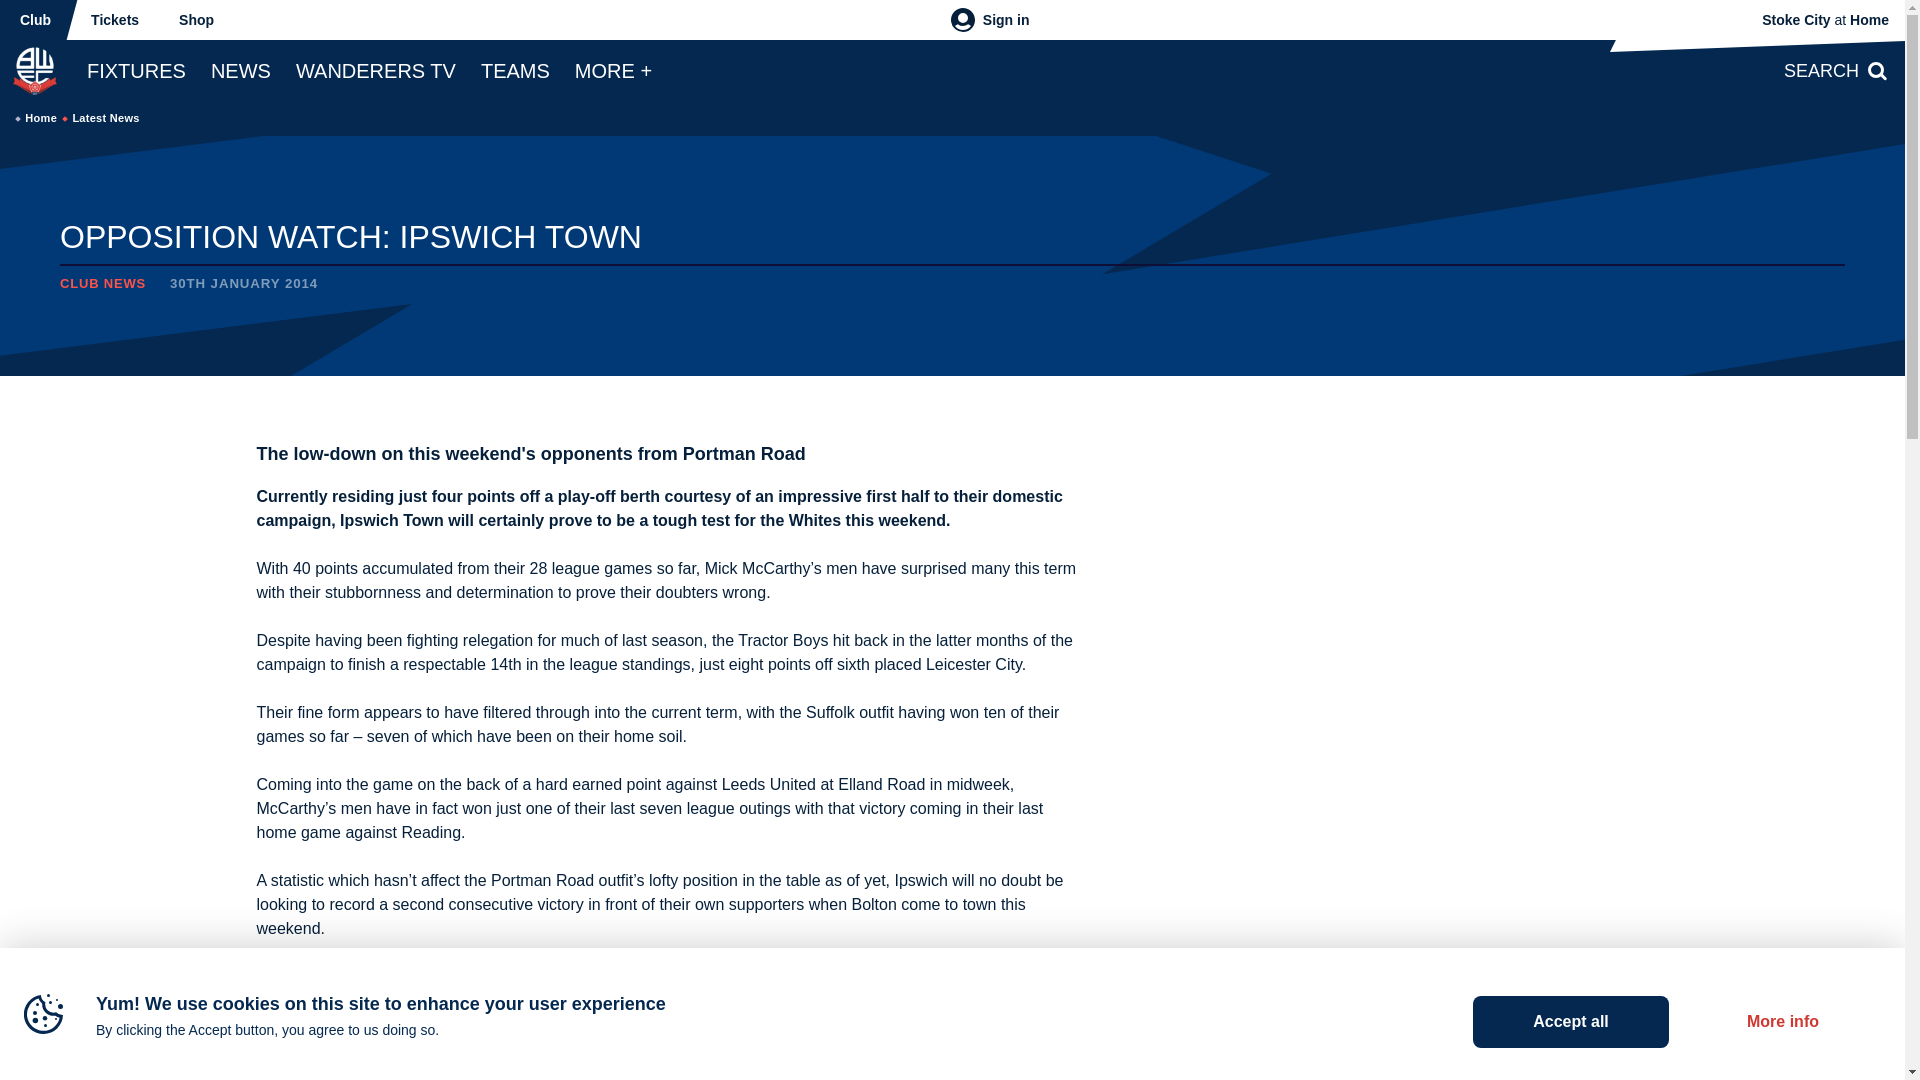 This screenshot has height=1080, width=1920. Describe the element at coordinates (34, 70) in the screenshot. I see `Back to home` at that location.